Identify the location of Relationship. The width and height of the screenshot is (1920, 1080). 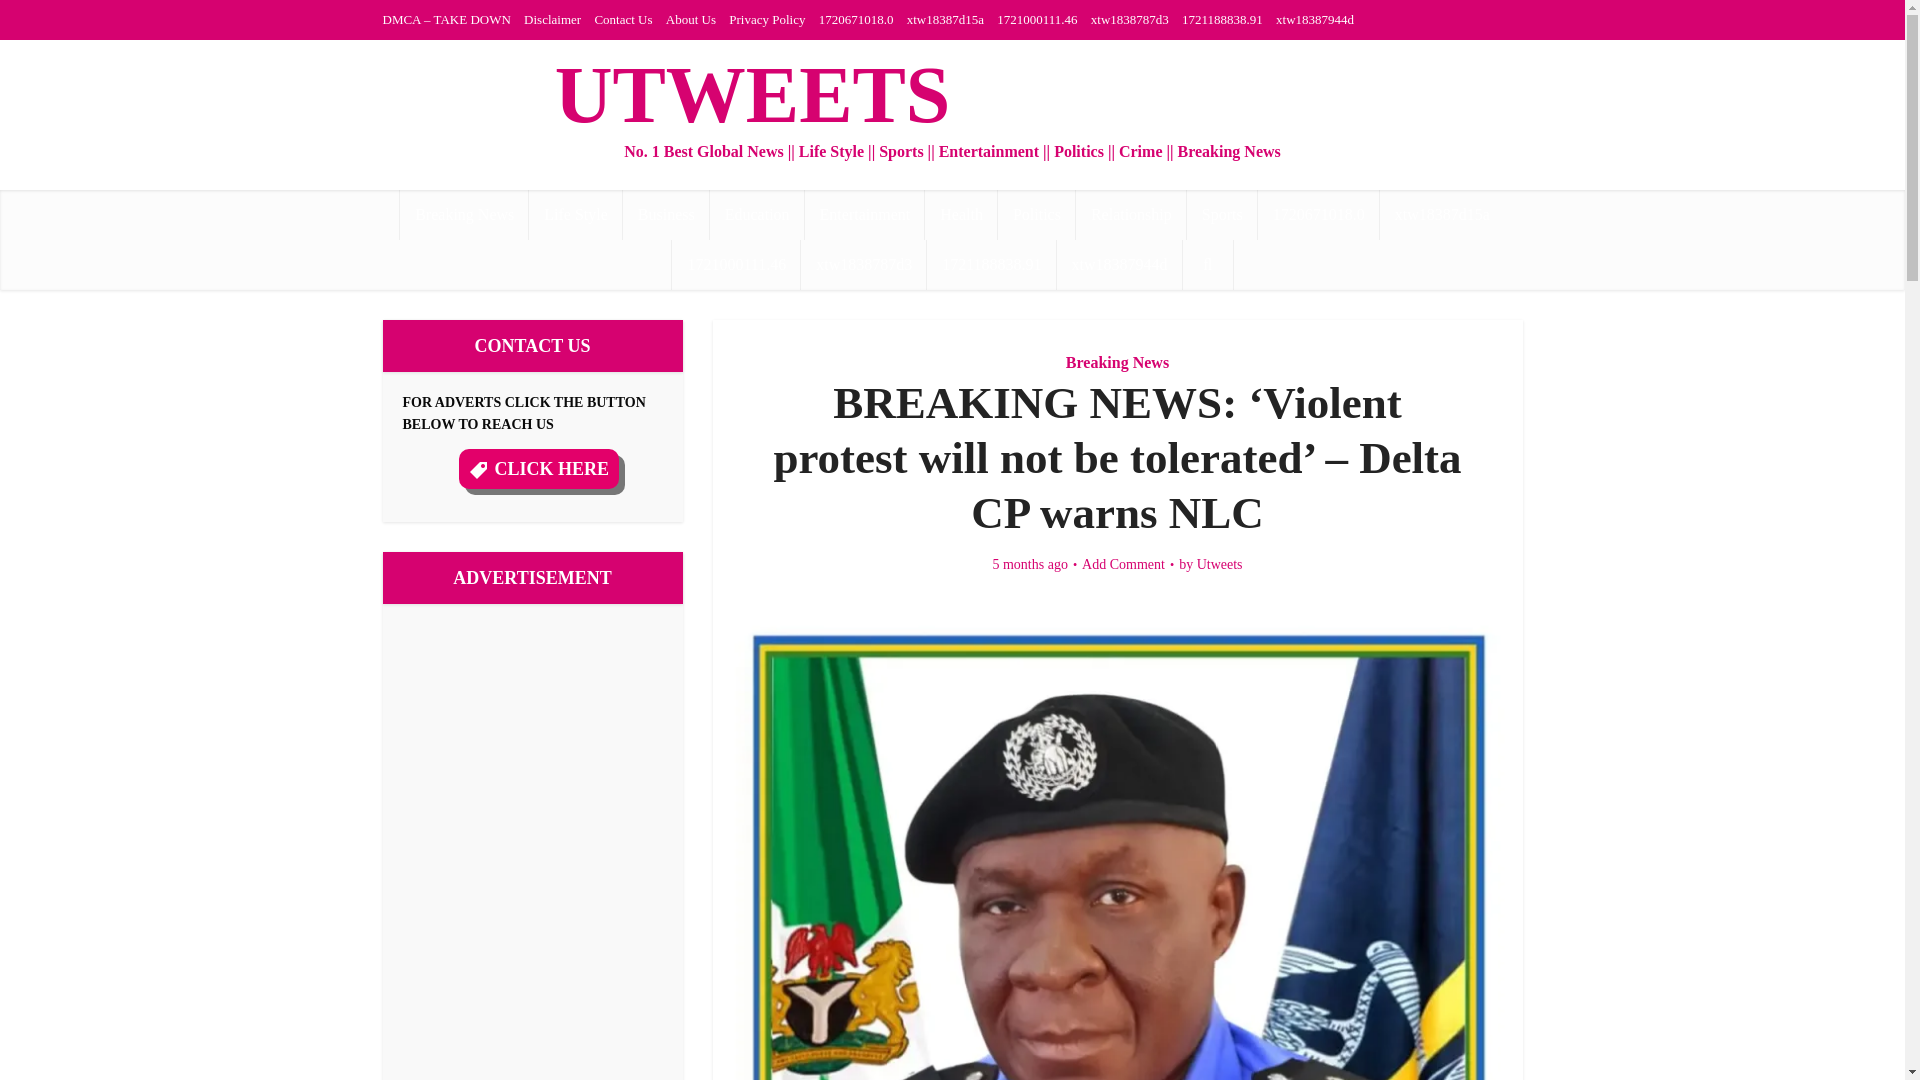
(1130, 214).